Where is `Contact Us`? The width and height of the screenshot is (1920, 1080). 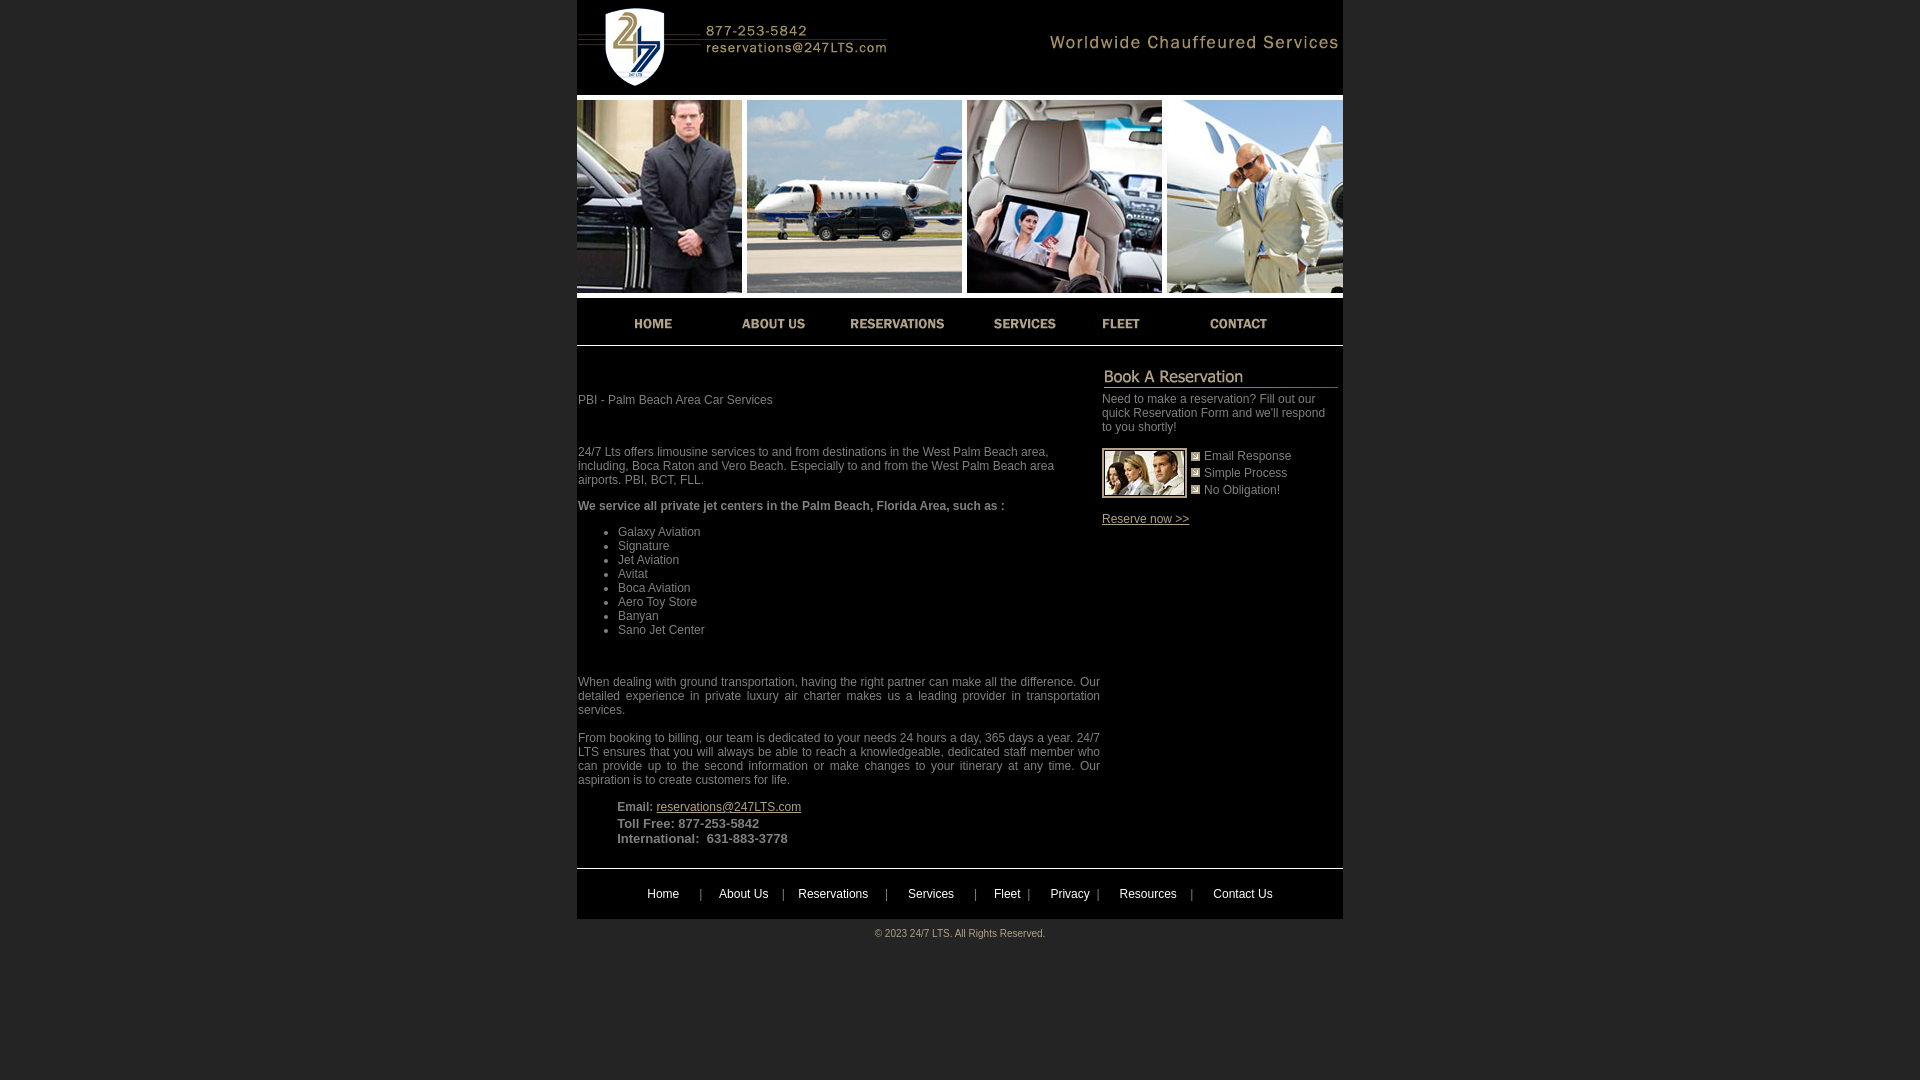
Contact Us is located at coordinates (1242, 894).